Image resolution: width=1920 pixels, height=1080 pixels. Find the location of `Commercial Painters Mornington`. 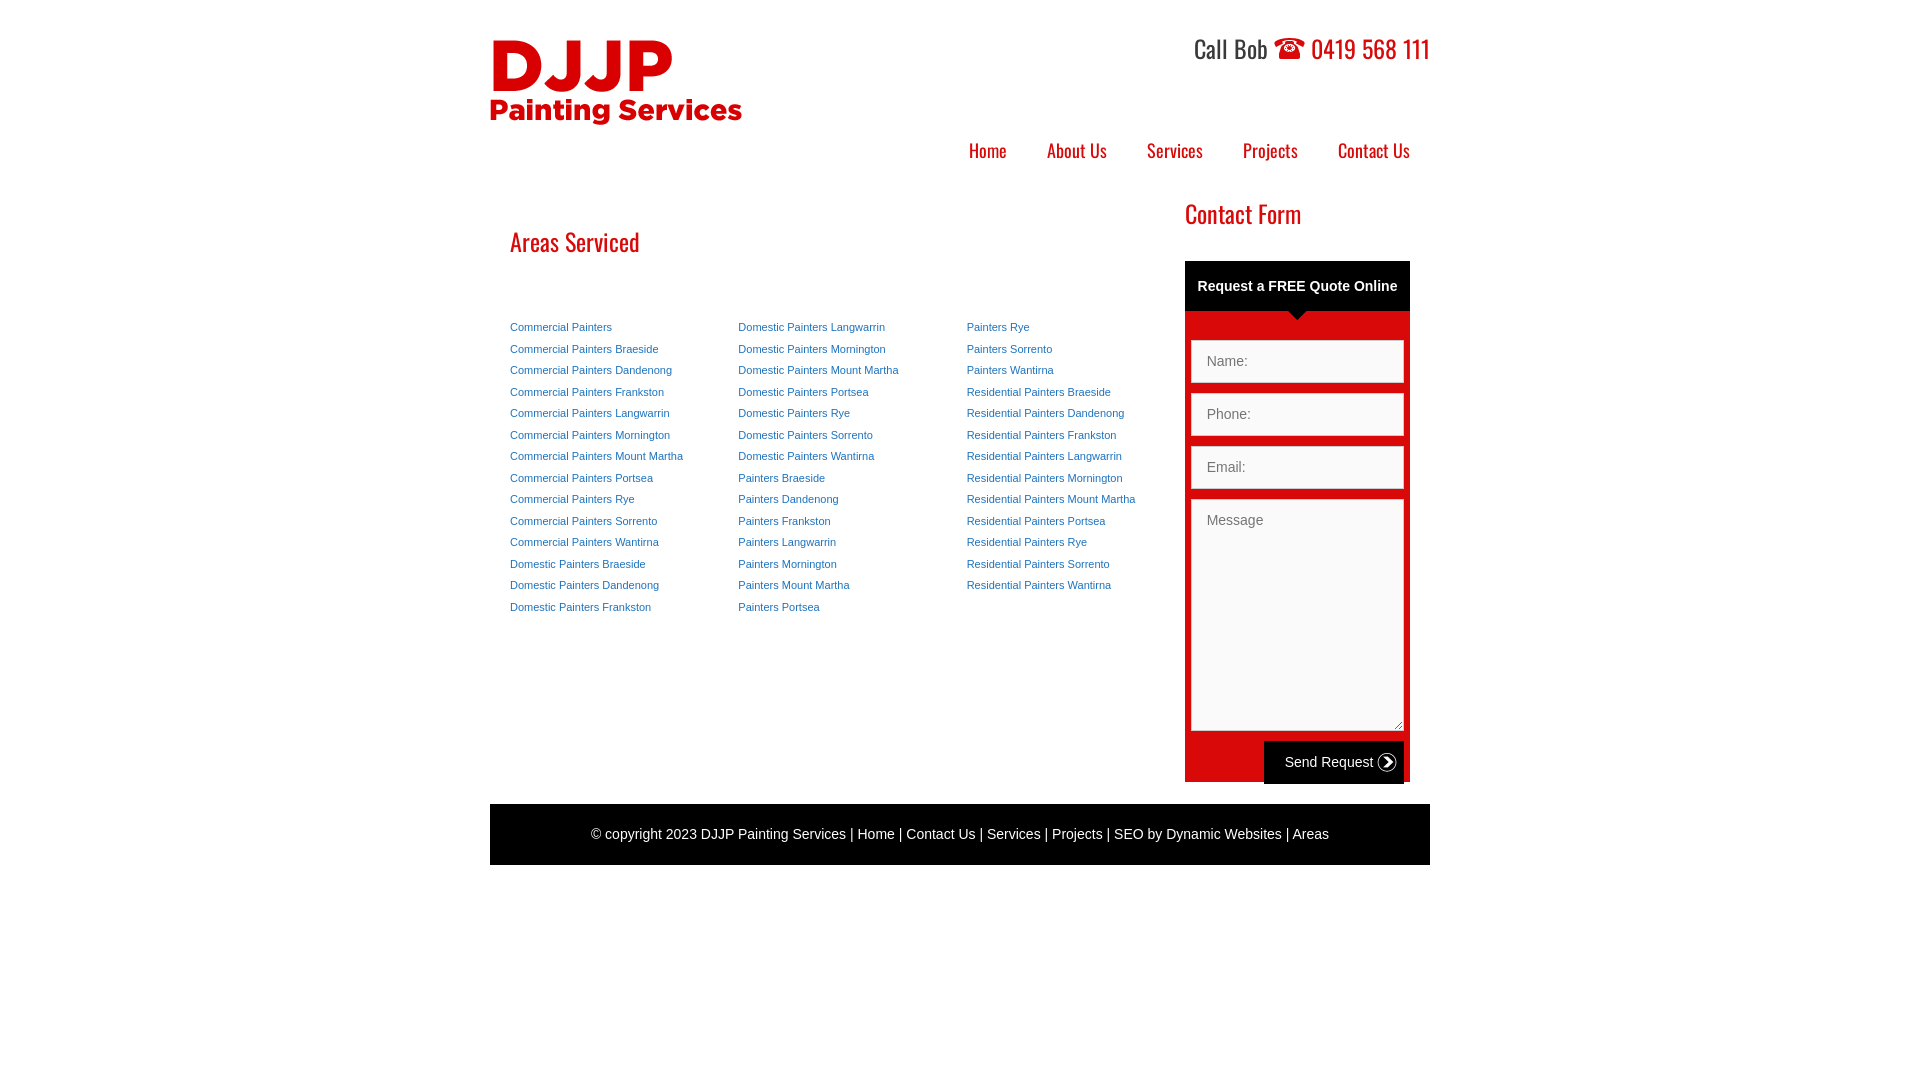

Commercial Painters Mornington is located at coordinates (590, 434).